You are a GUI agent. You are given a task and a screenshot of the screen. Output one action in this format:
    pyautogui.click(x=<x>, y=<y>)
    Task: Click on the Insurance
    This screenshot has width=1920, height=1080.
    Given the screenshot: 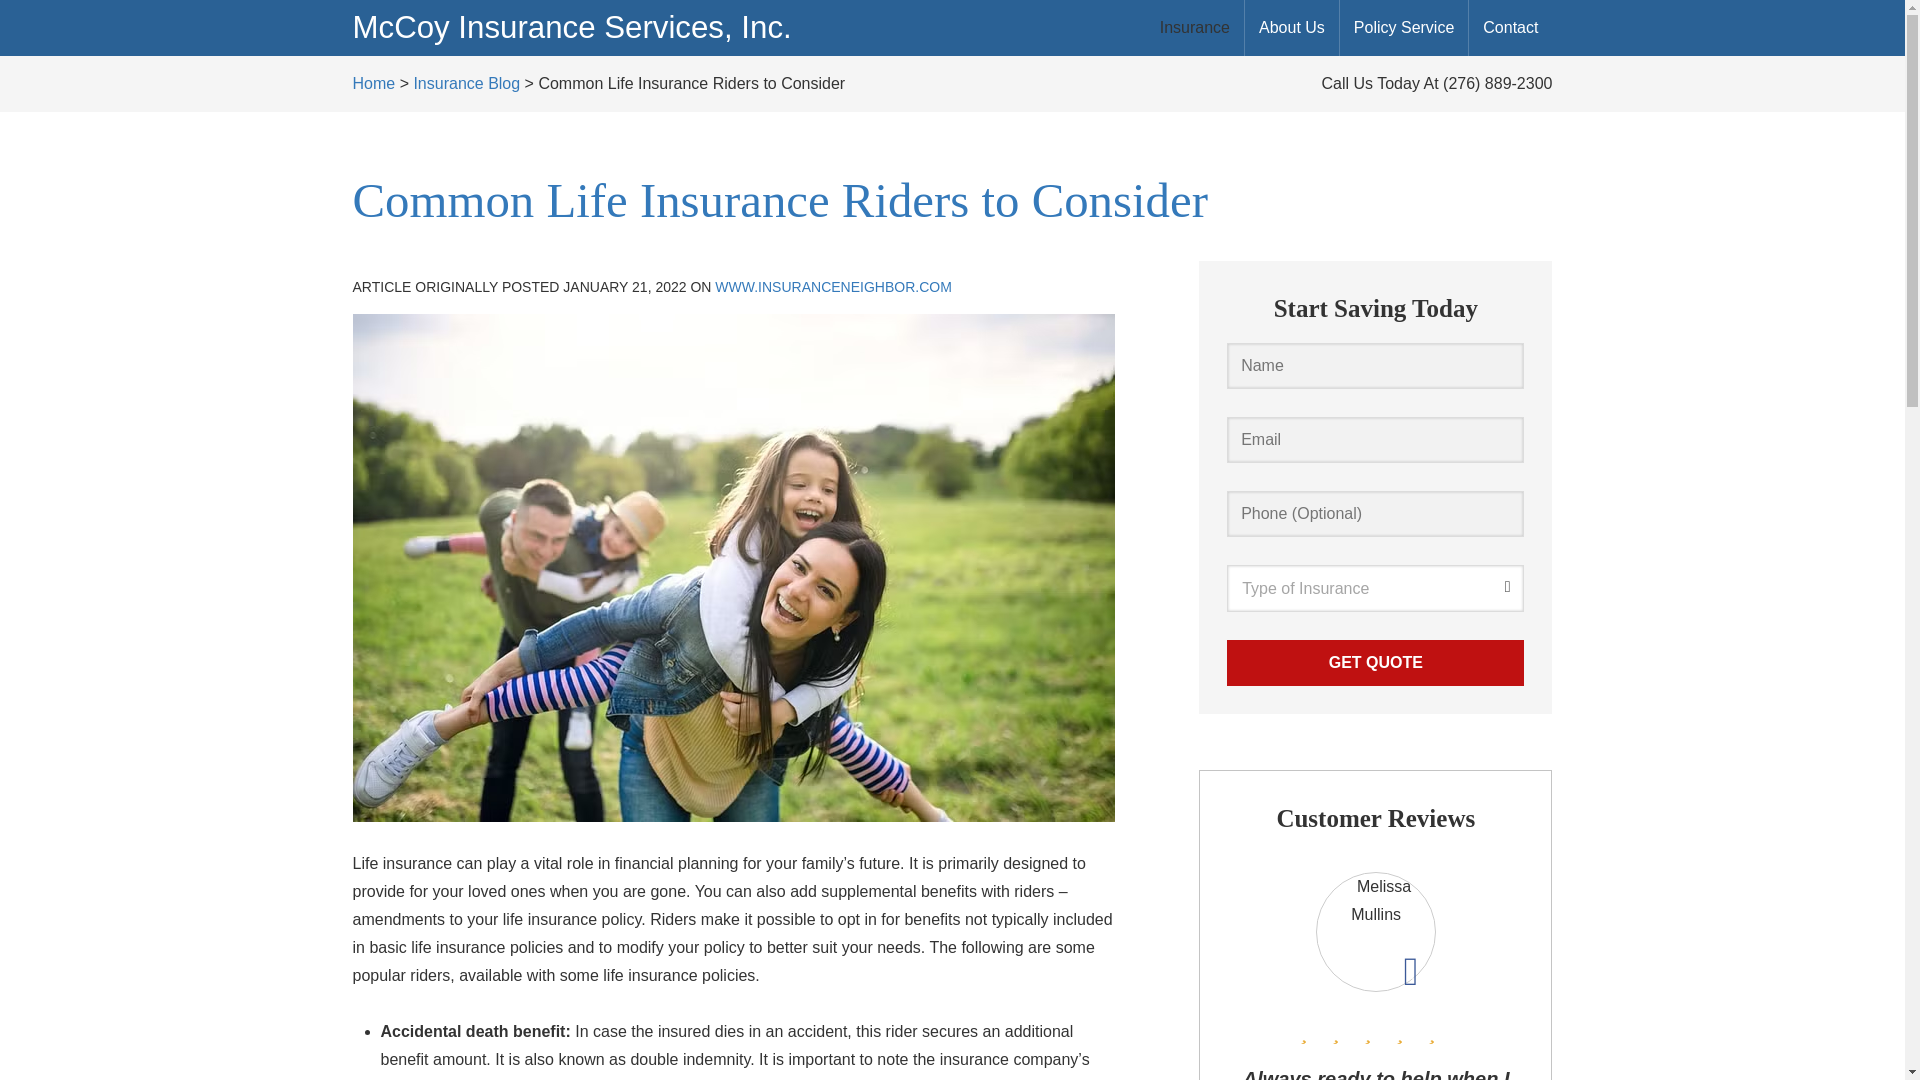 What is the action you would take?
    pyautogui.click(x=1195, y=28)
    